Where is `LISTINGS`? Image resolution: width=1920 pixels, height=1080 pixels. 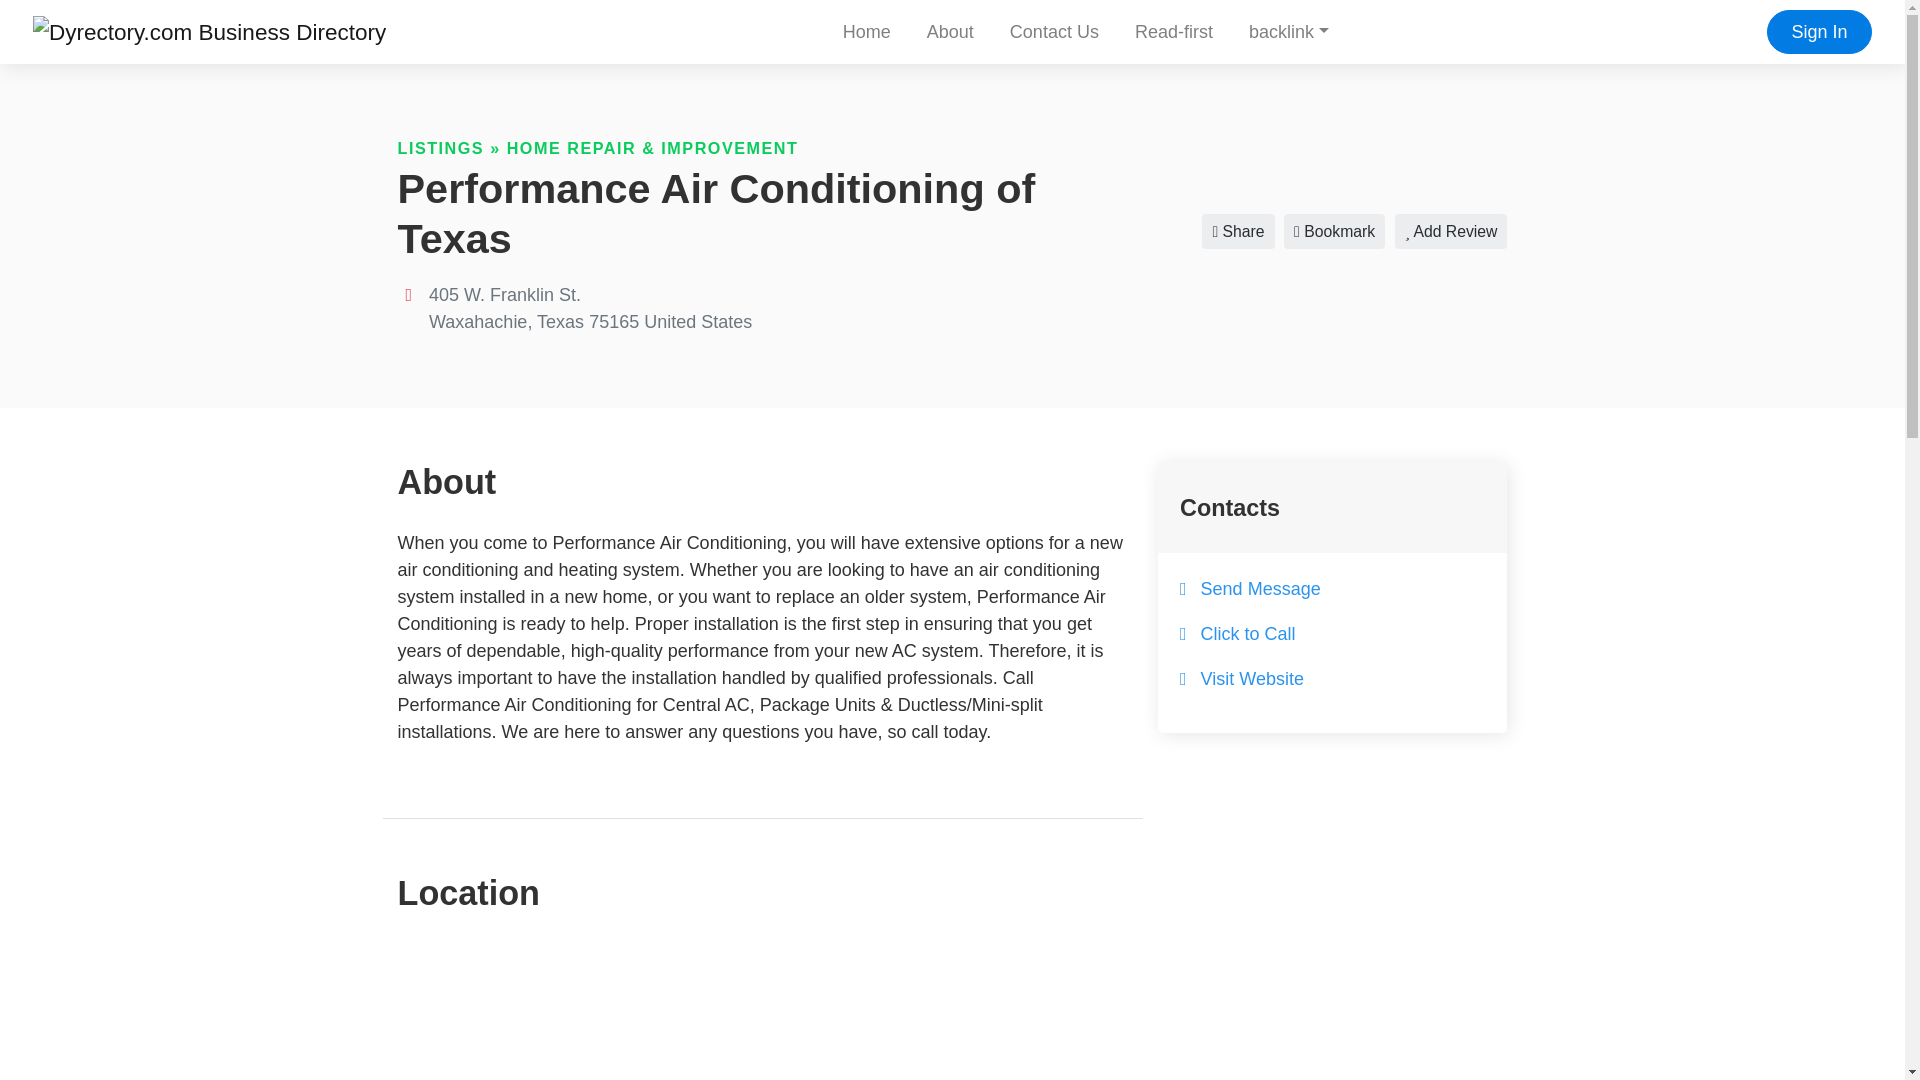 LISTINGS is located at coordinates (441, 148).